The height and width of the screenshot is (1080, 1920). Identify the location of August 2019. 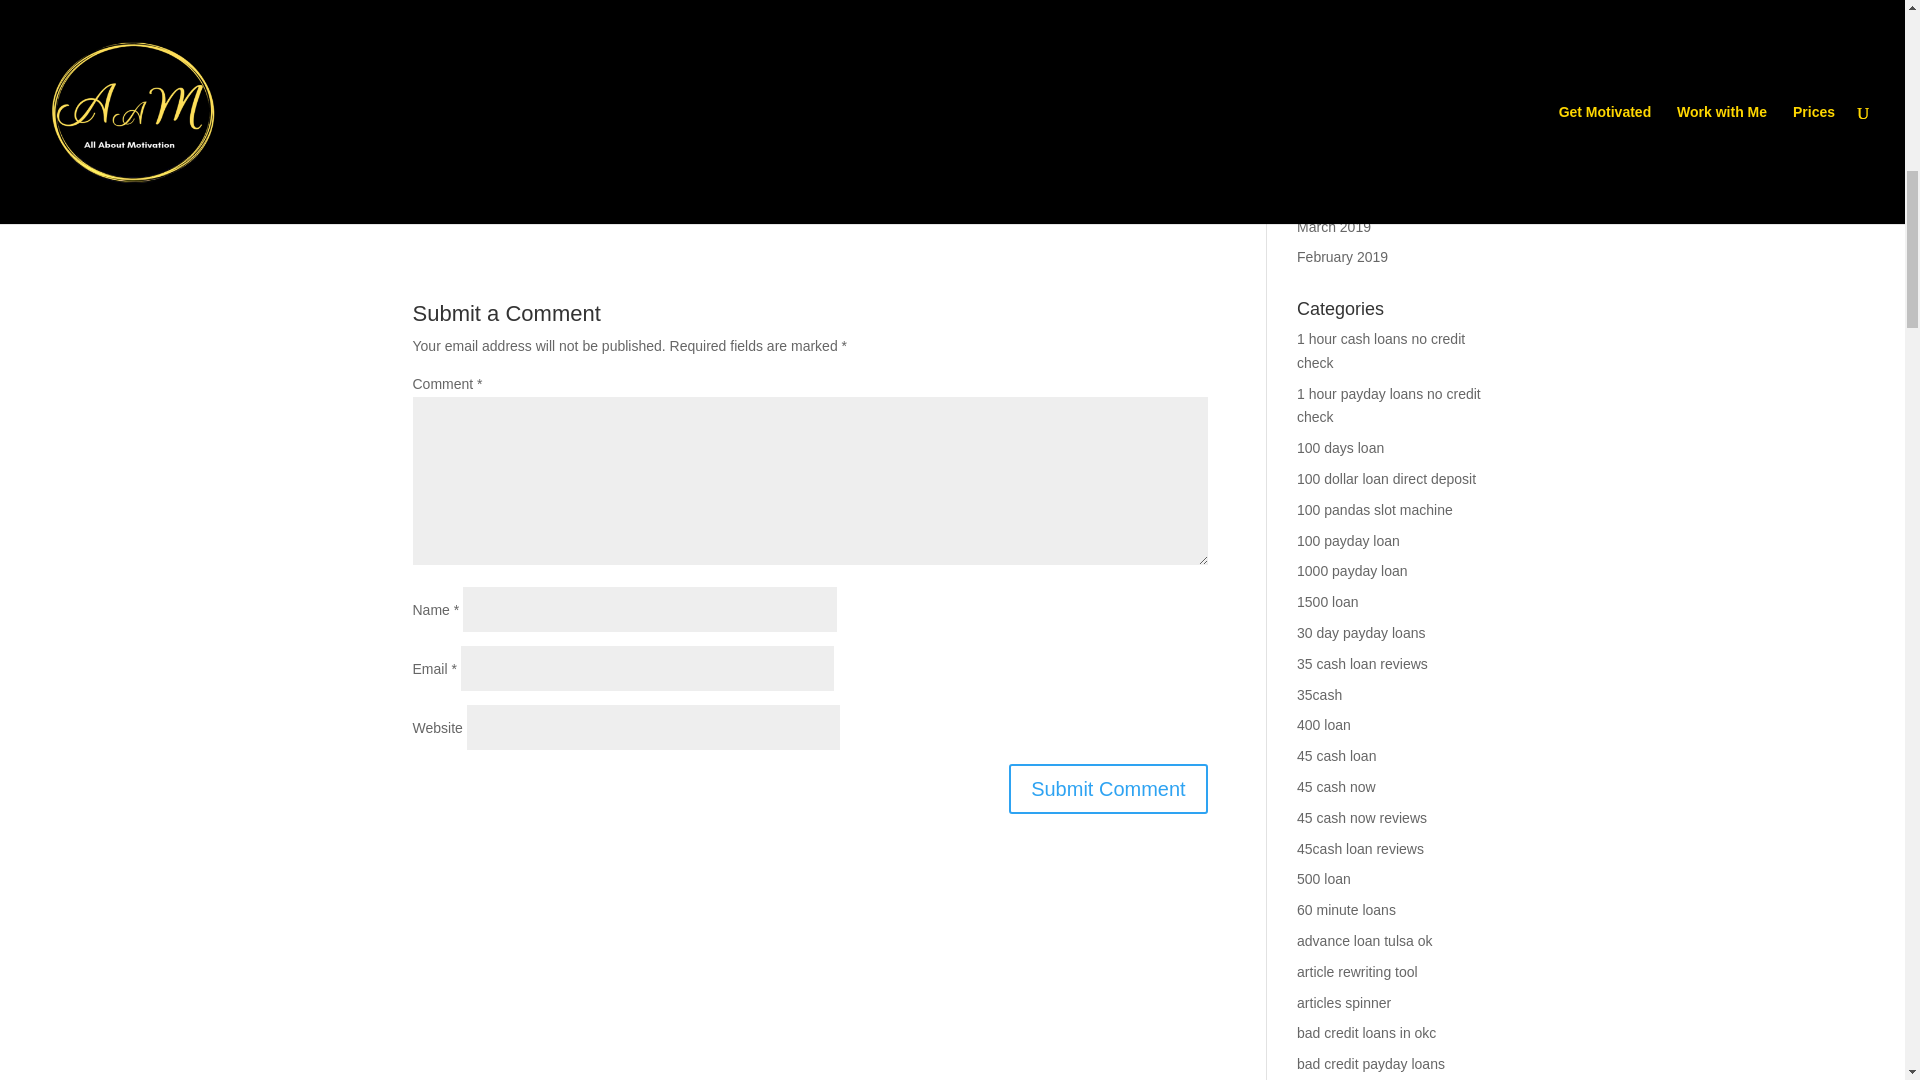
(1336, 72).